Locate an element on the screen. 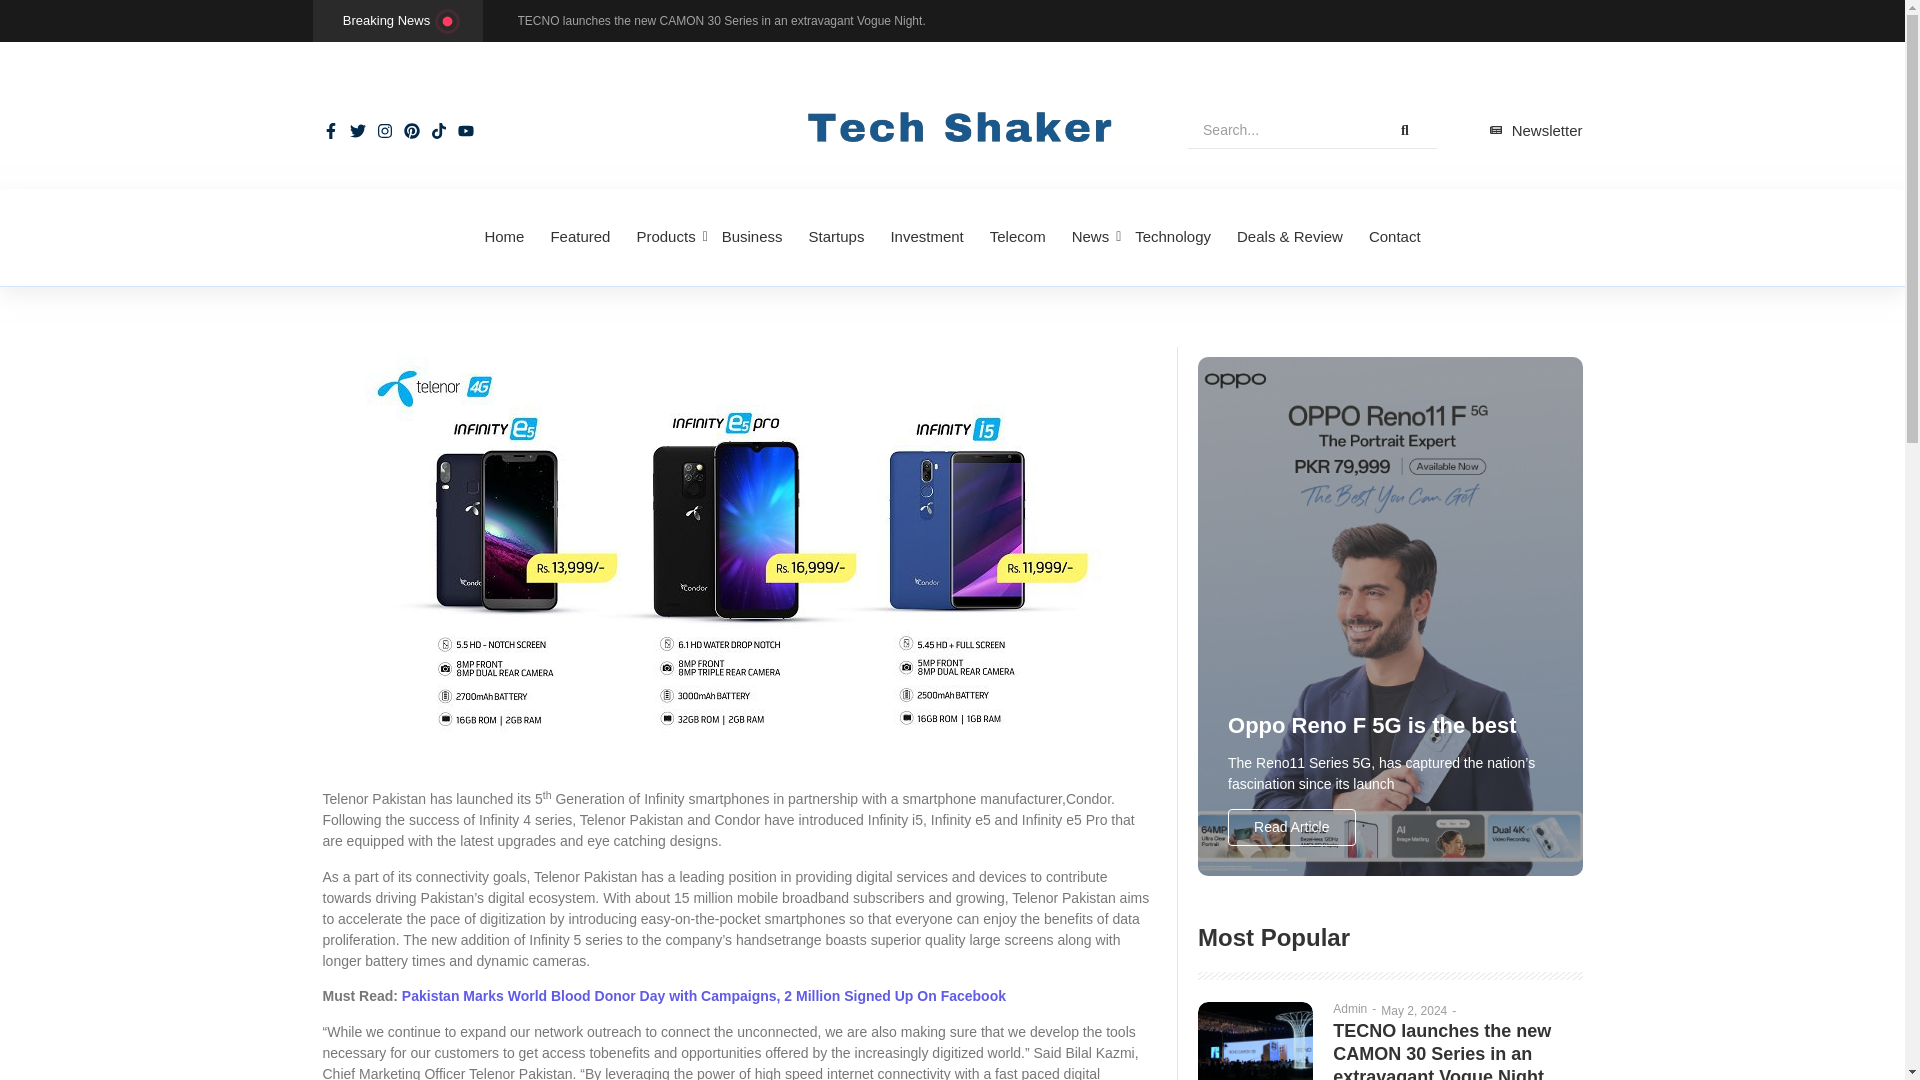 Image resolution: width=1920 pixels, height=1080 pixels. Home is located at coordinates (504, 237).